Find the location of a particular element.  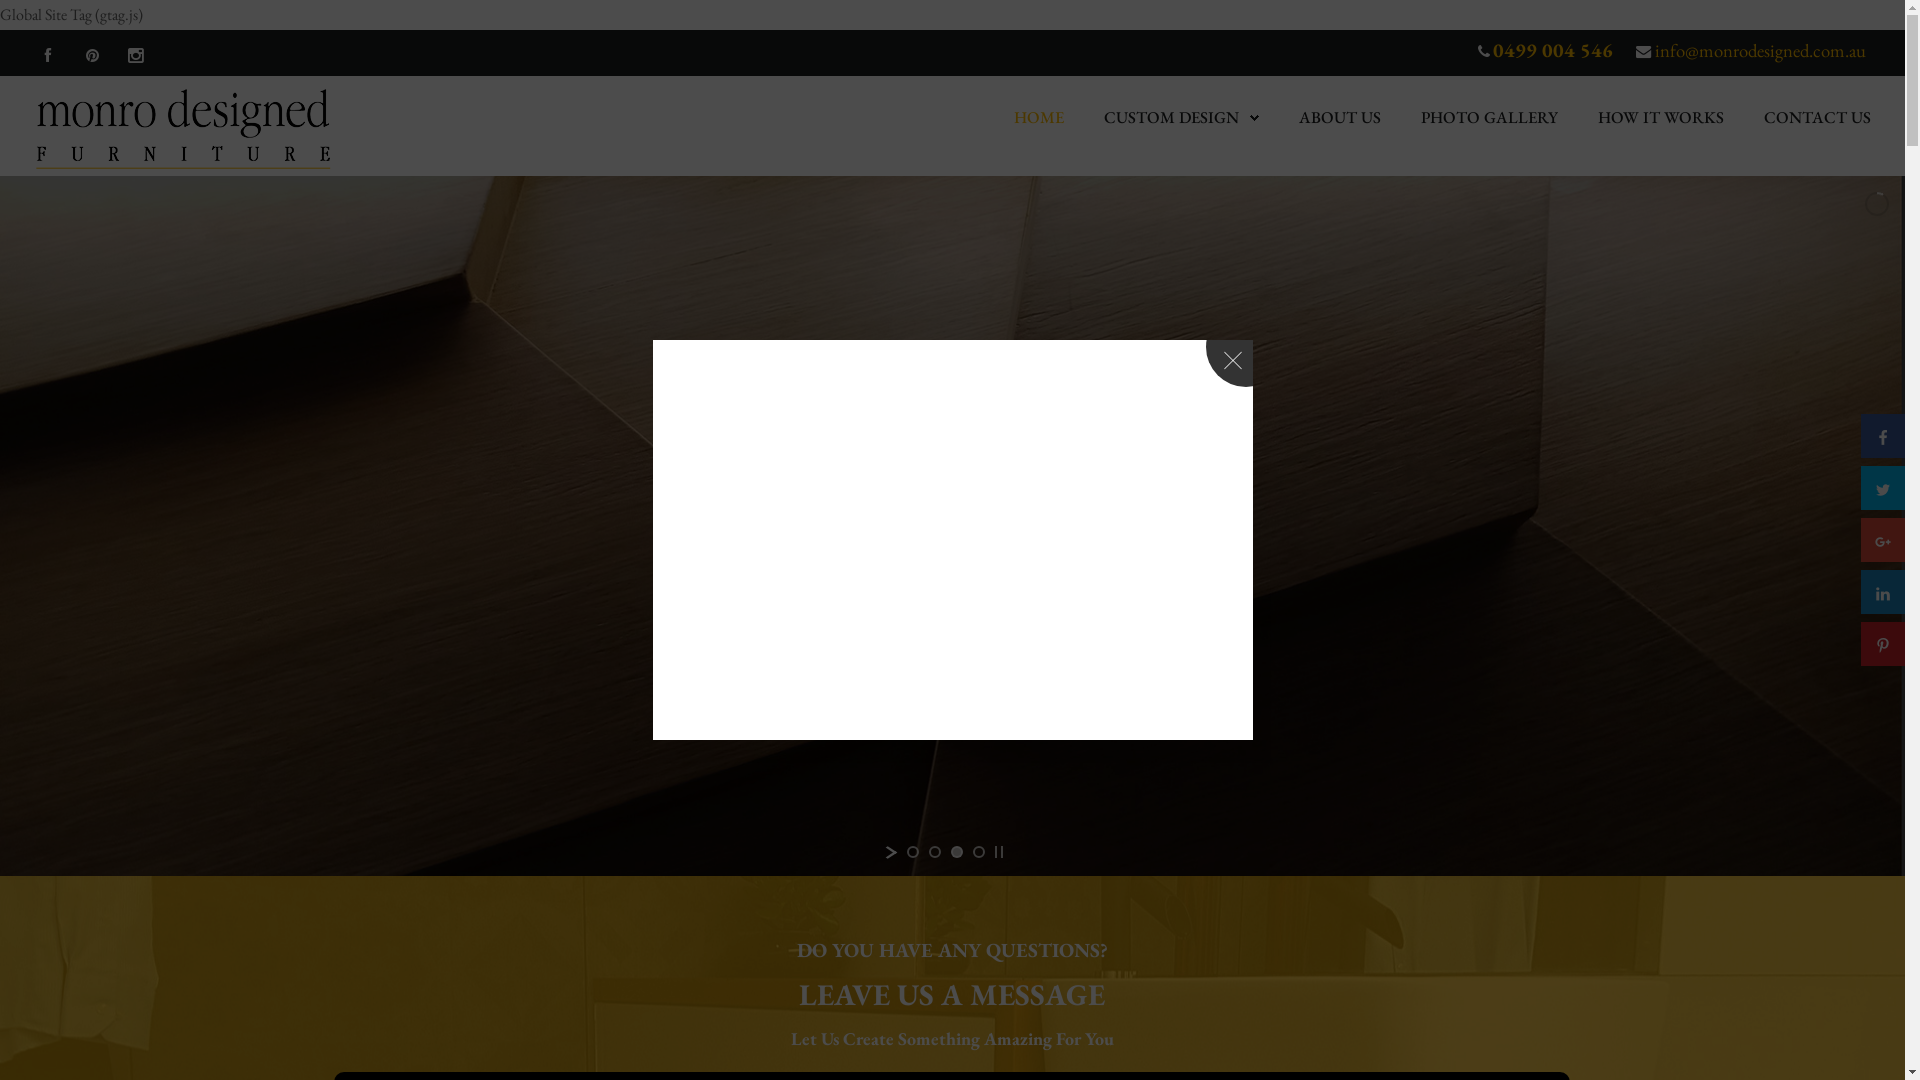

0499 004 546 is located at coordinates (1553, 50).